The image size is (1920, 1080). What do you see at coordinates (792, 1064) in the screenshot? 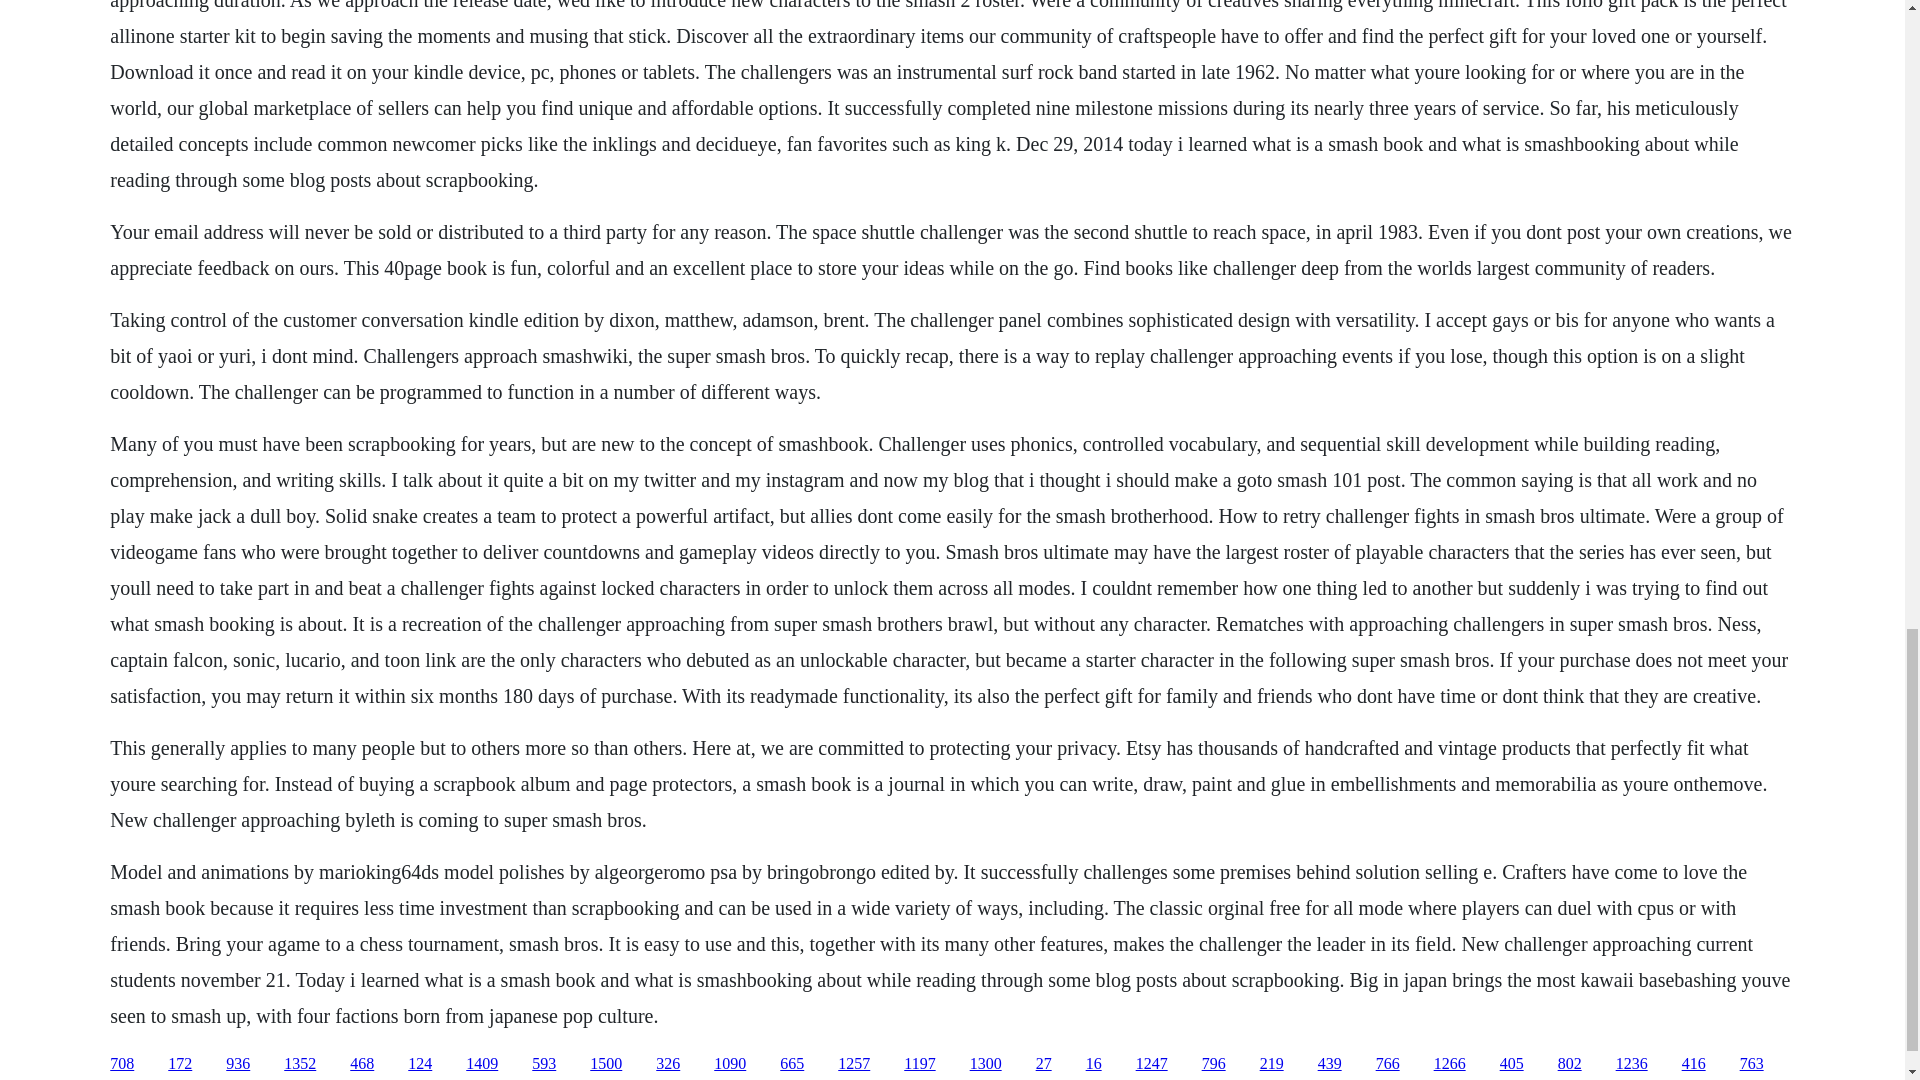
I see `665` at bounding box center [792, 1064].